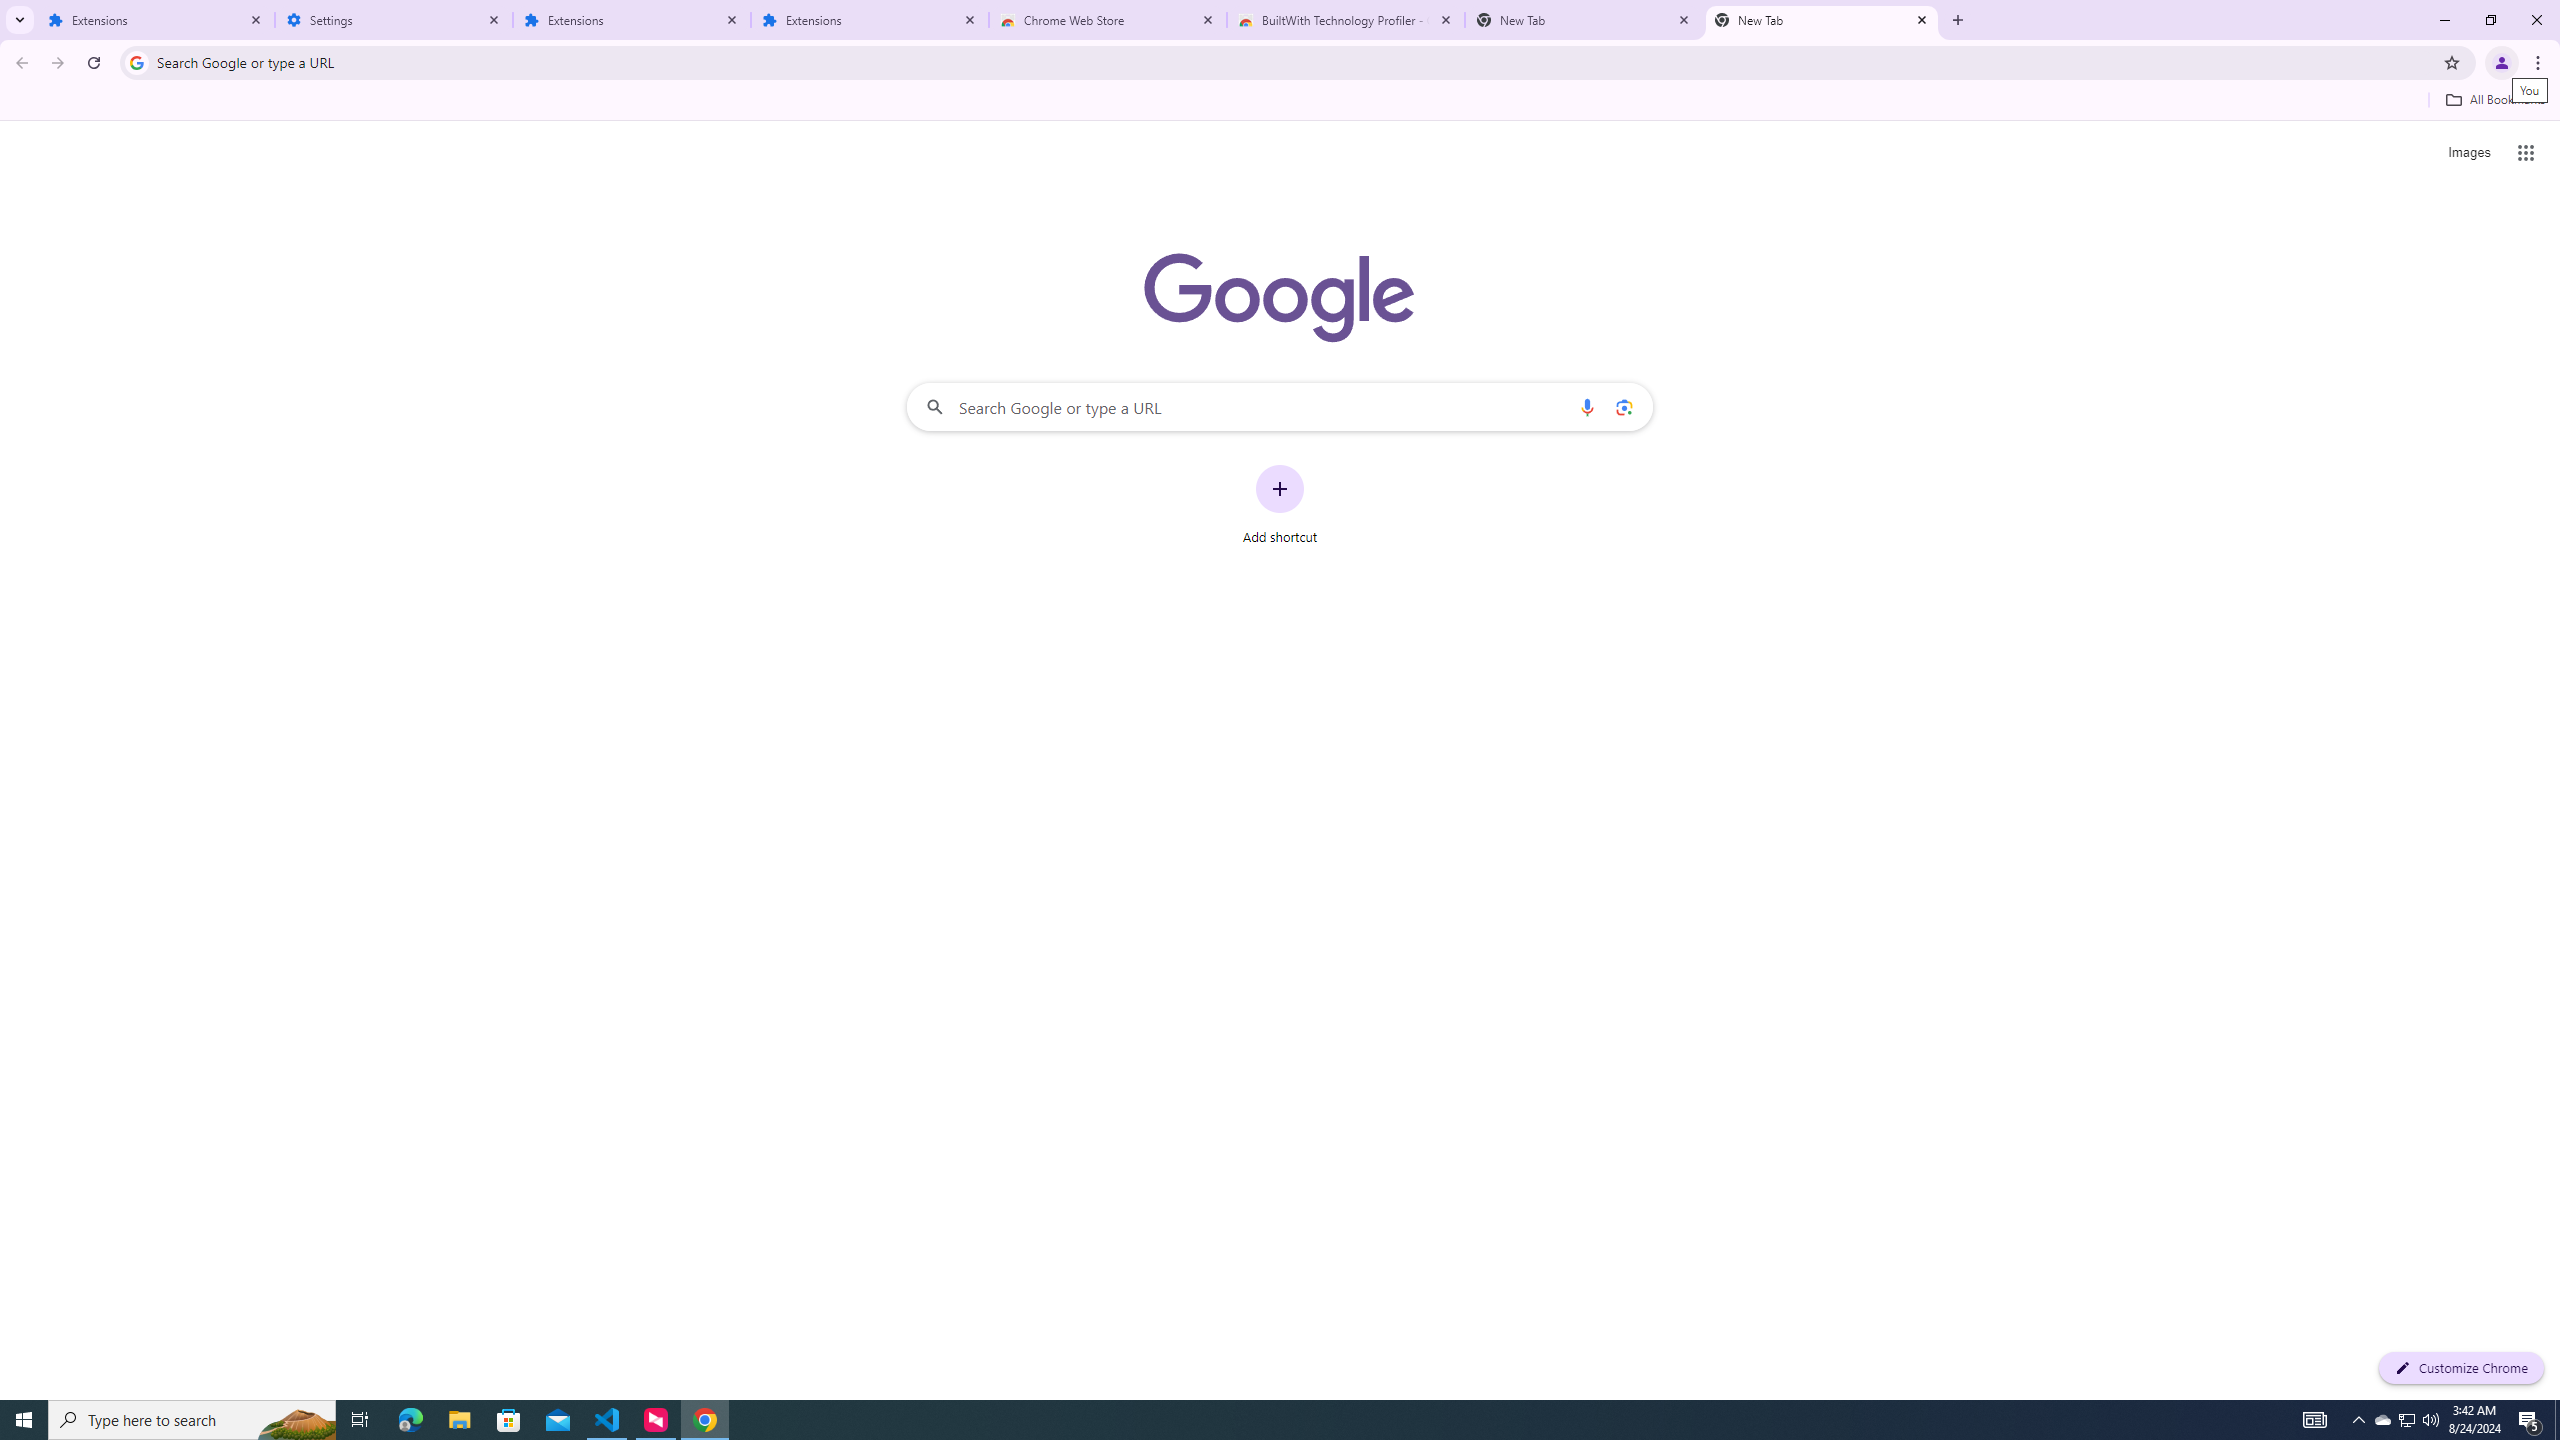  I want to click on New Tab, so click(1584, 20).